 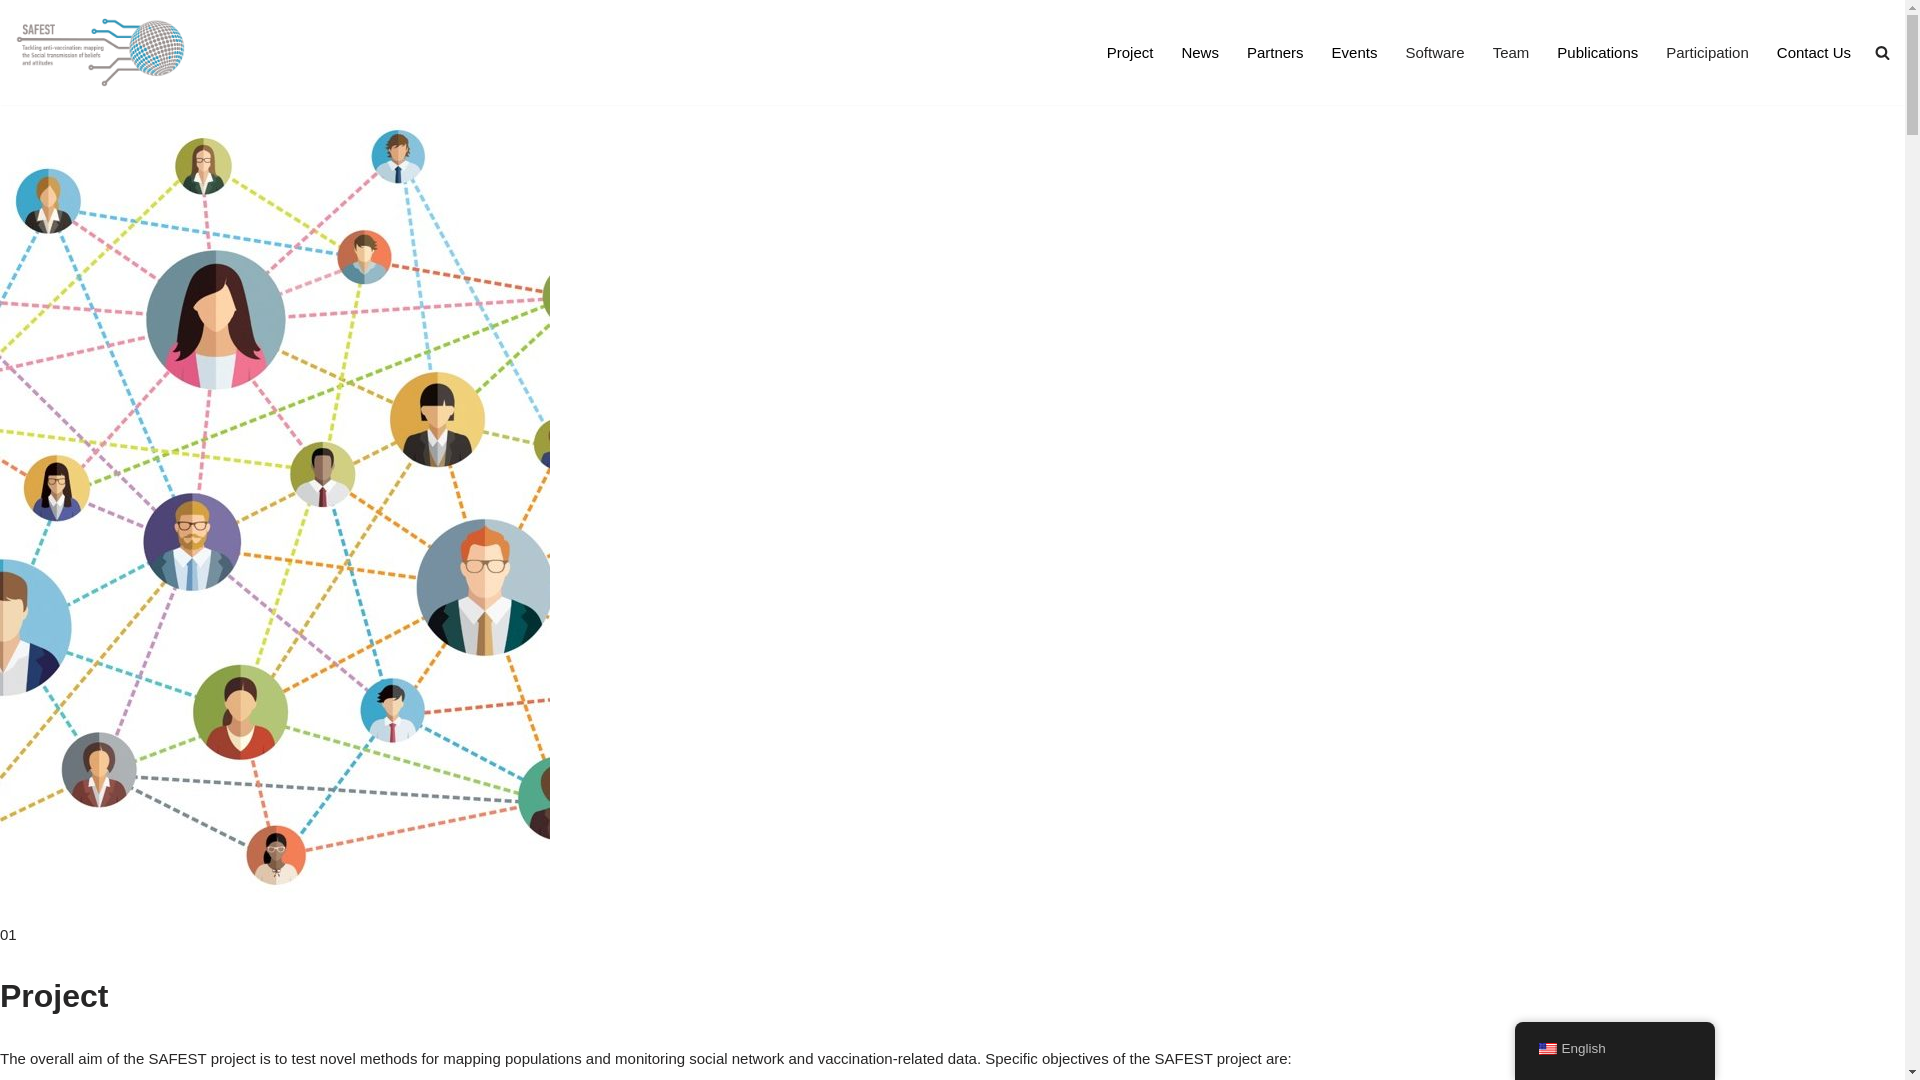 What do you see at coordinates (1708, 52) in the screenshot?
I see `Participation` at bounding box center [1708, 52].